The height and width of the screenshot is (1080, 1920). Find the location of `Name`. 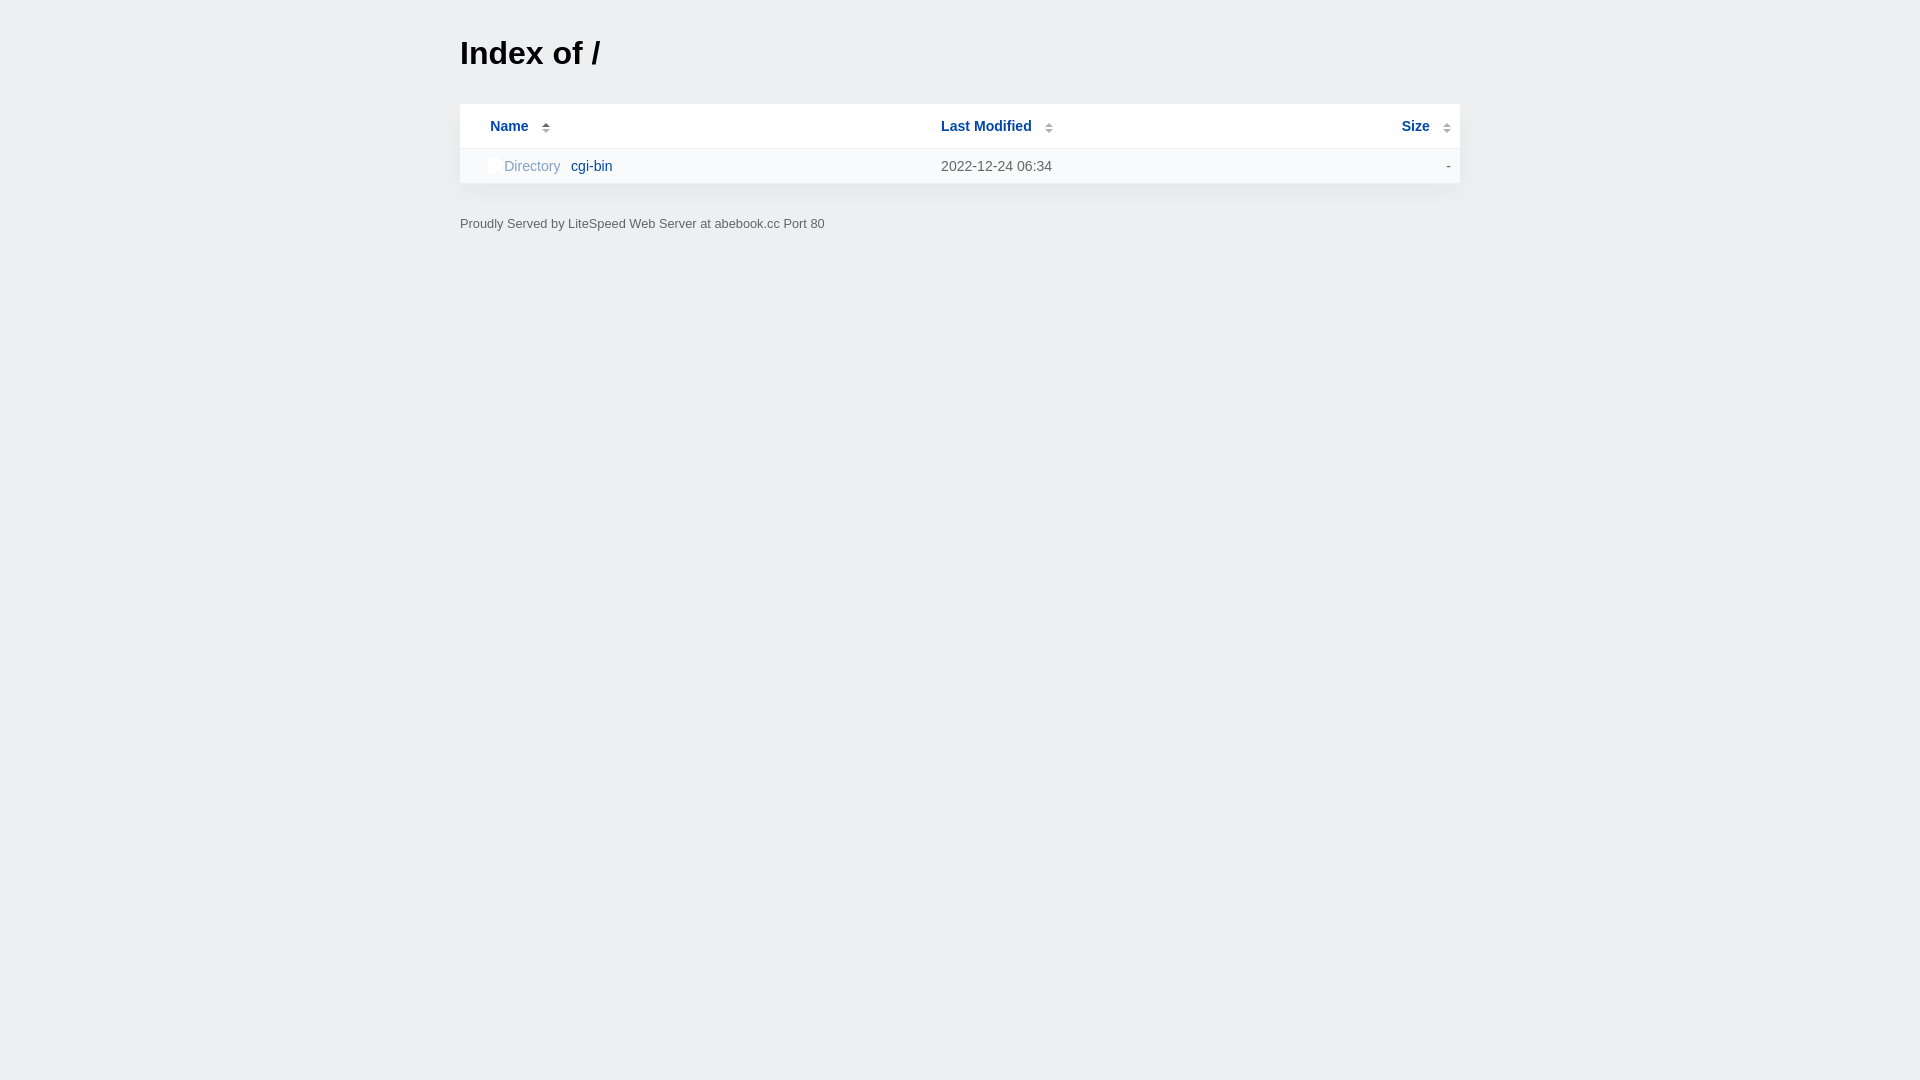

Name is located at coordinates (509, 126).